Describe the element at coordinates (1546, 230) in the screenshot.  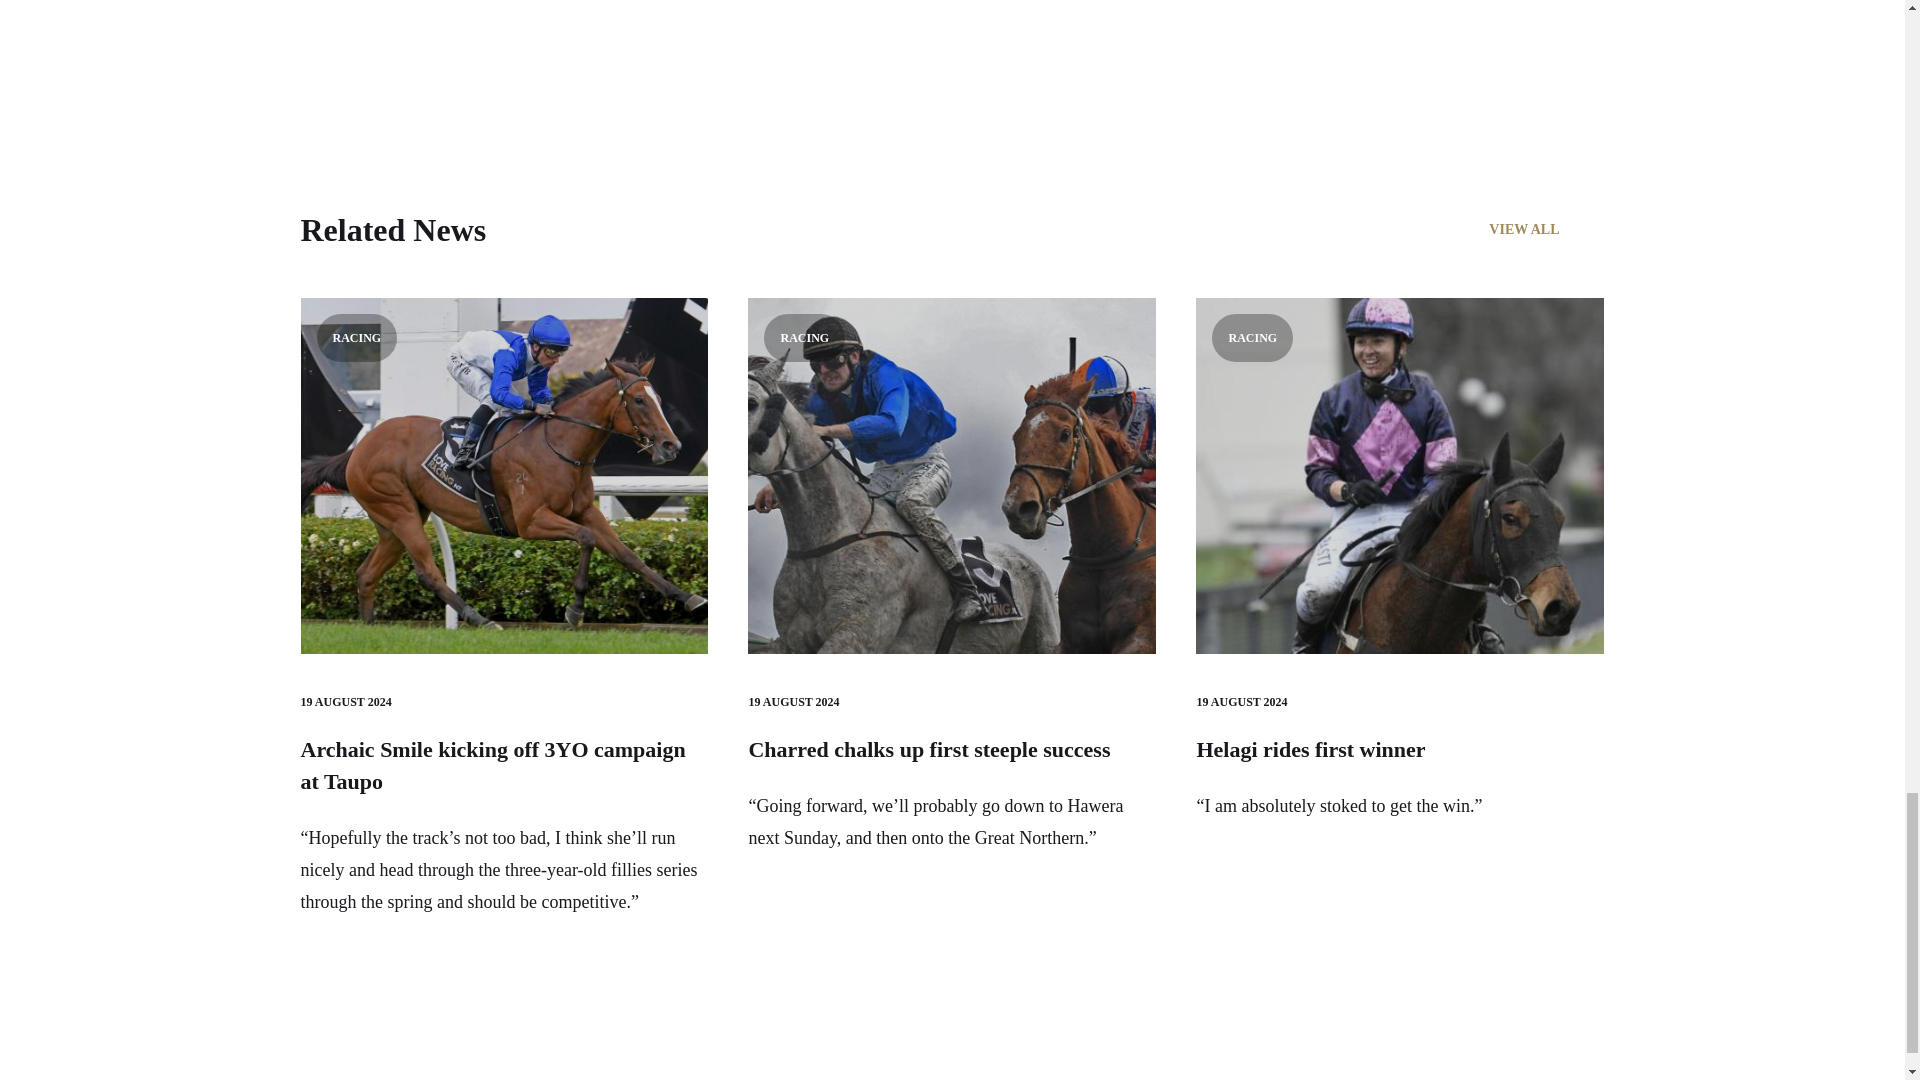
I see `VIEW ALL` at that location.